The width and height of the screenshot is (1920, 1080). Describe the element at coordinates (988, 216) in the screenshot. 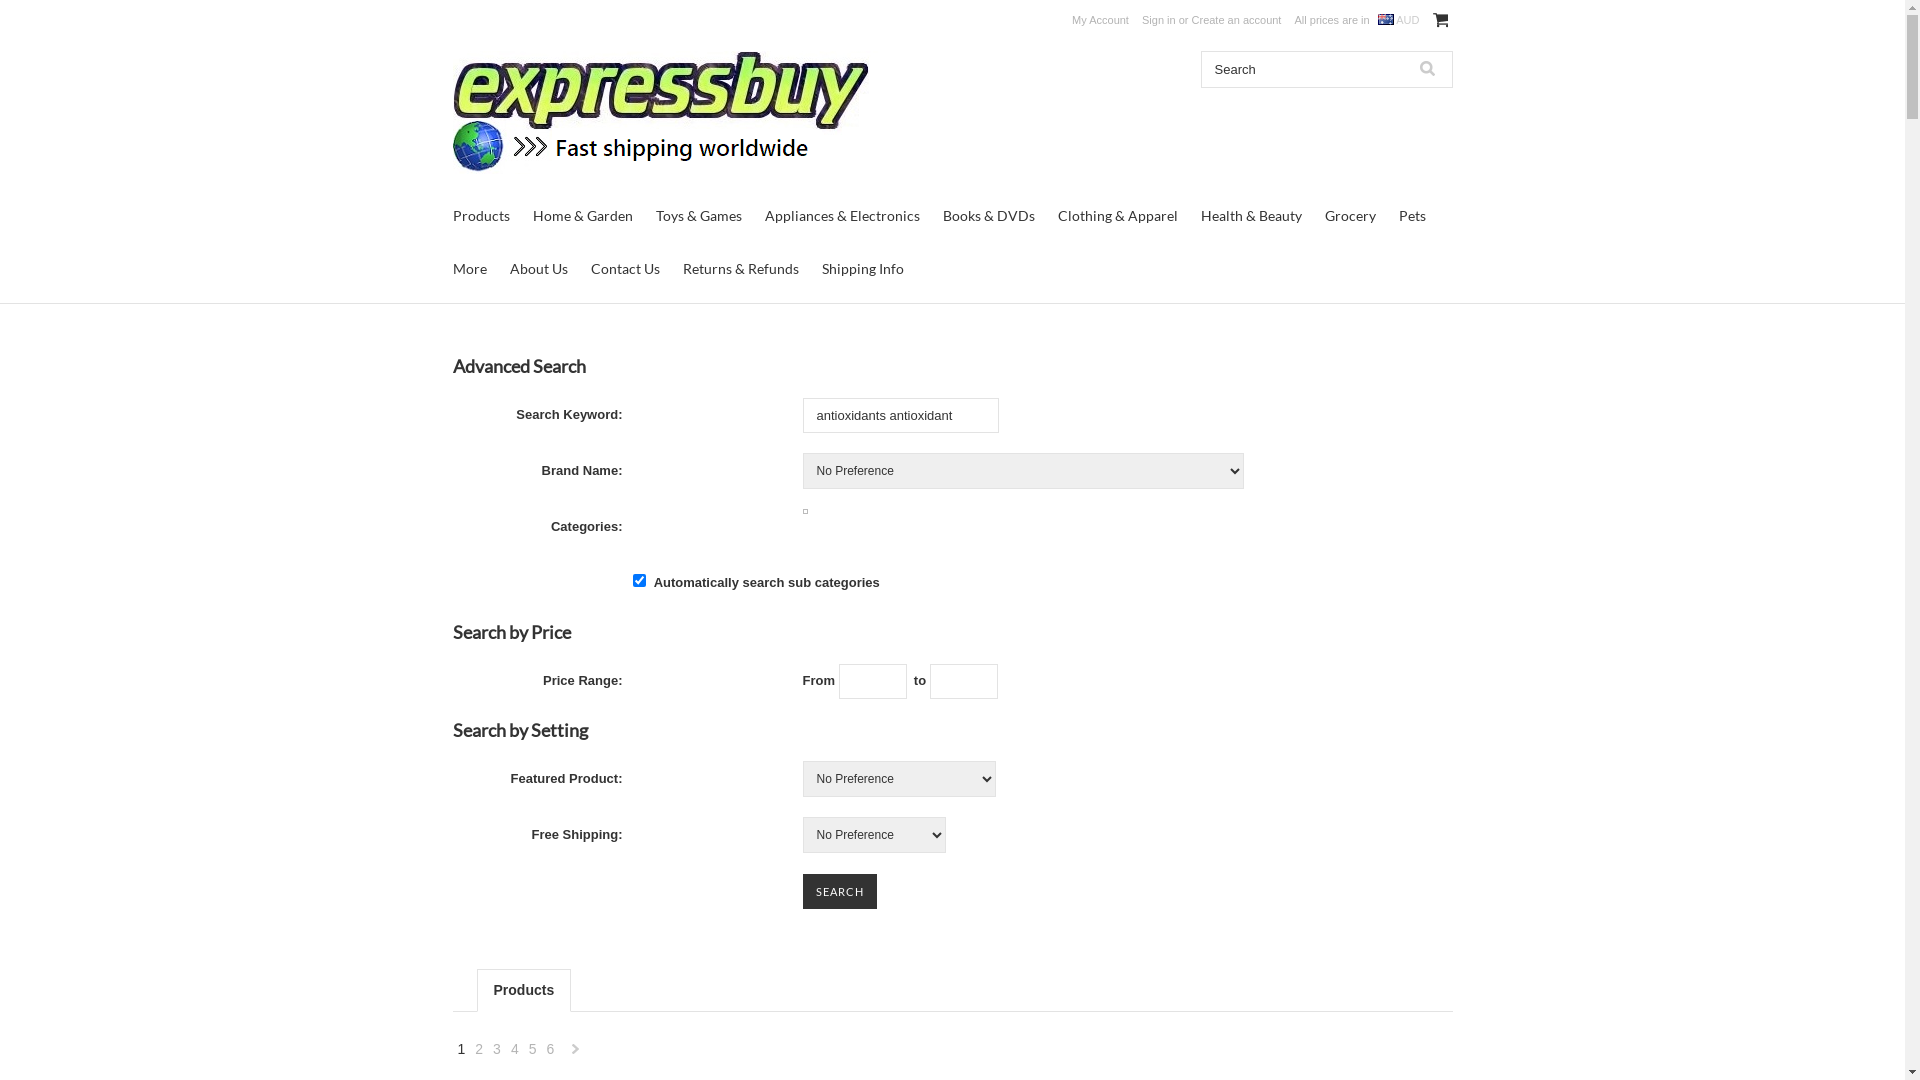

I see `Books & DVDs` at that location.